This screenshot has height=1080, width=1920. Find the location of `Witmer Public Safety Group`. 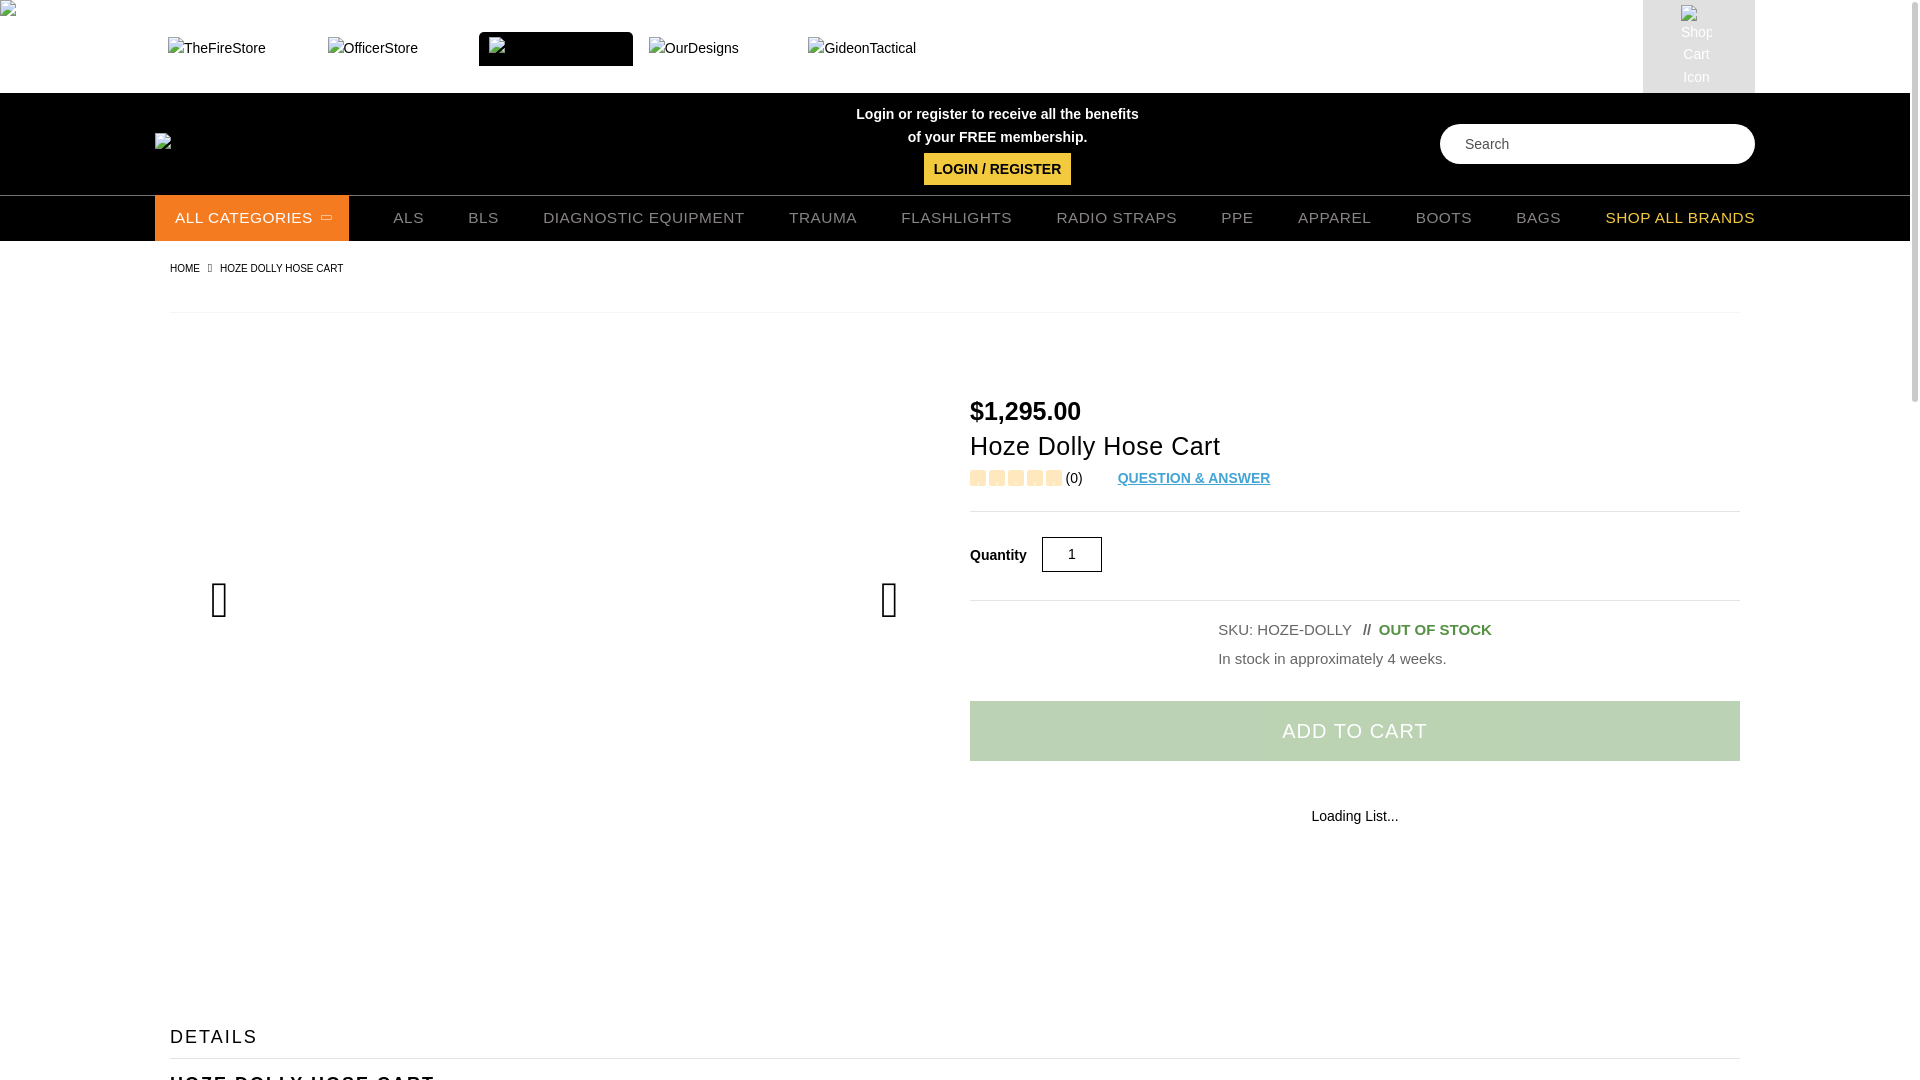

Witmer Public Safety Group is located at coordinates (354, 144).